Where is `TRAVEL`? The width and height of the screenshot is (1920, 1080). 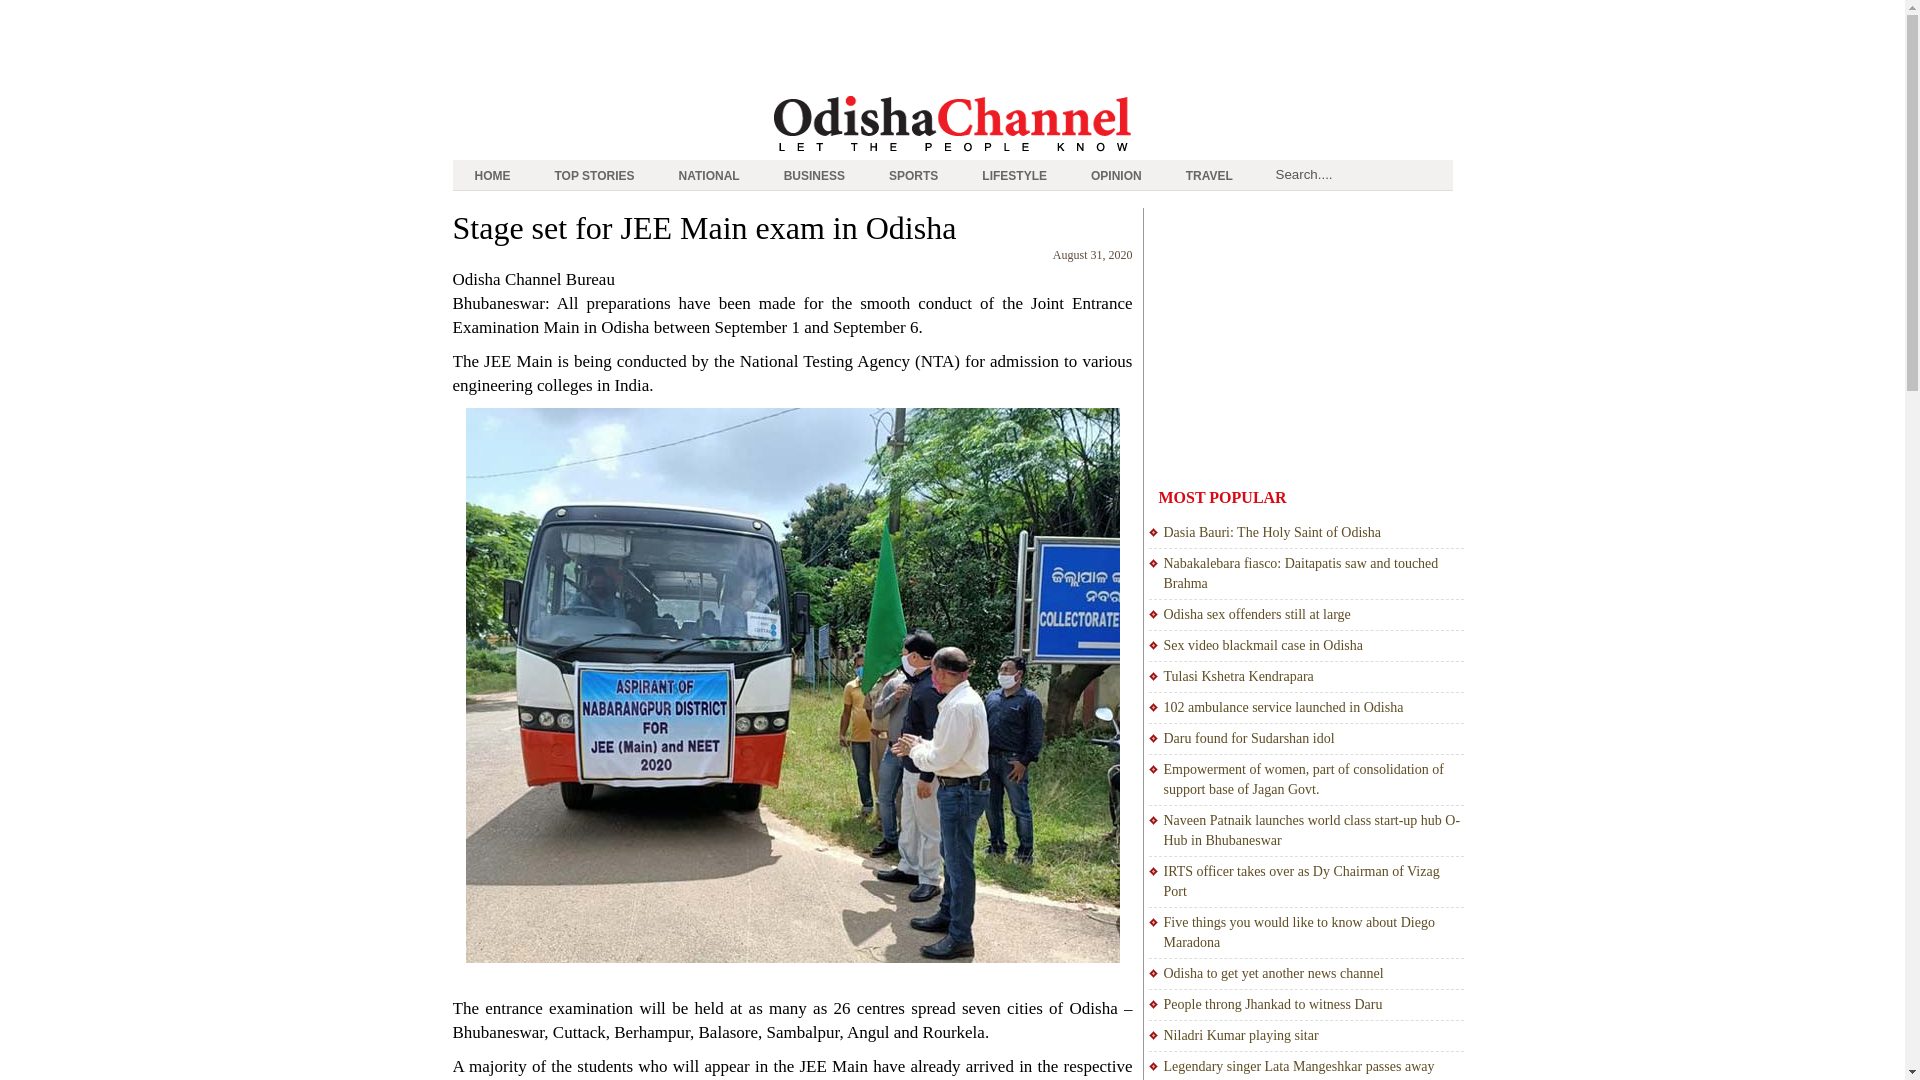 TRAVEL is located at coordinates (1209, 176).